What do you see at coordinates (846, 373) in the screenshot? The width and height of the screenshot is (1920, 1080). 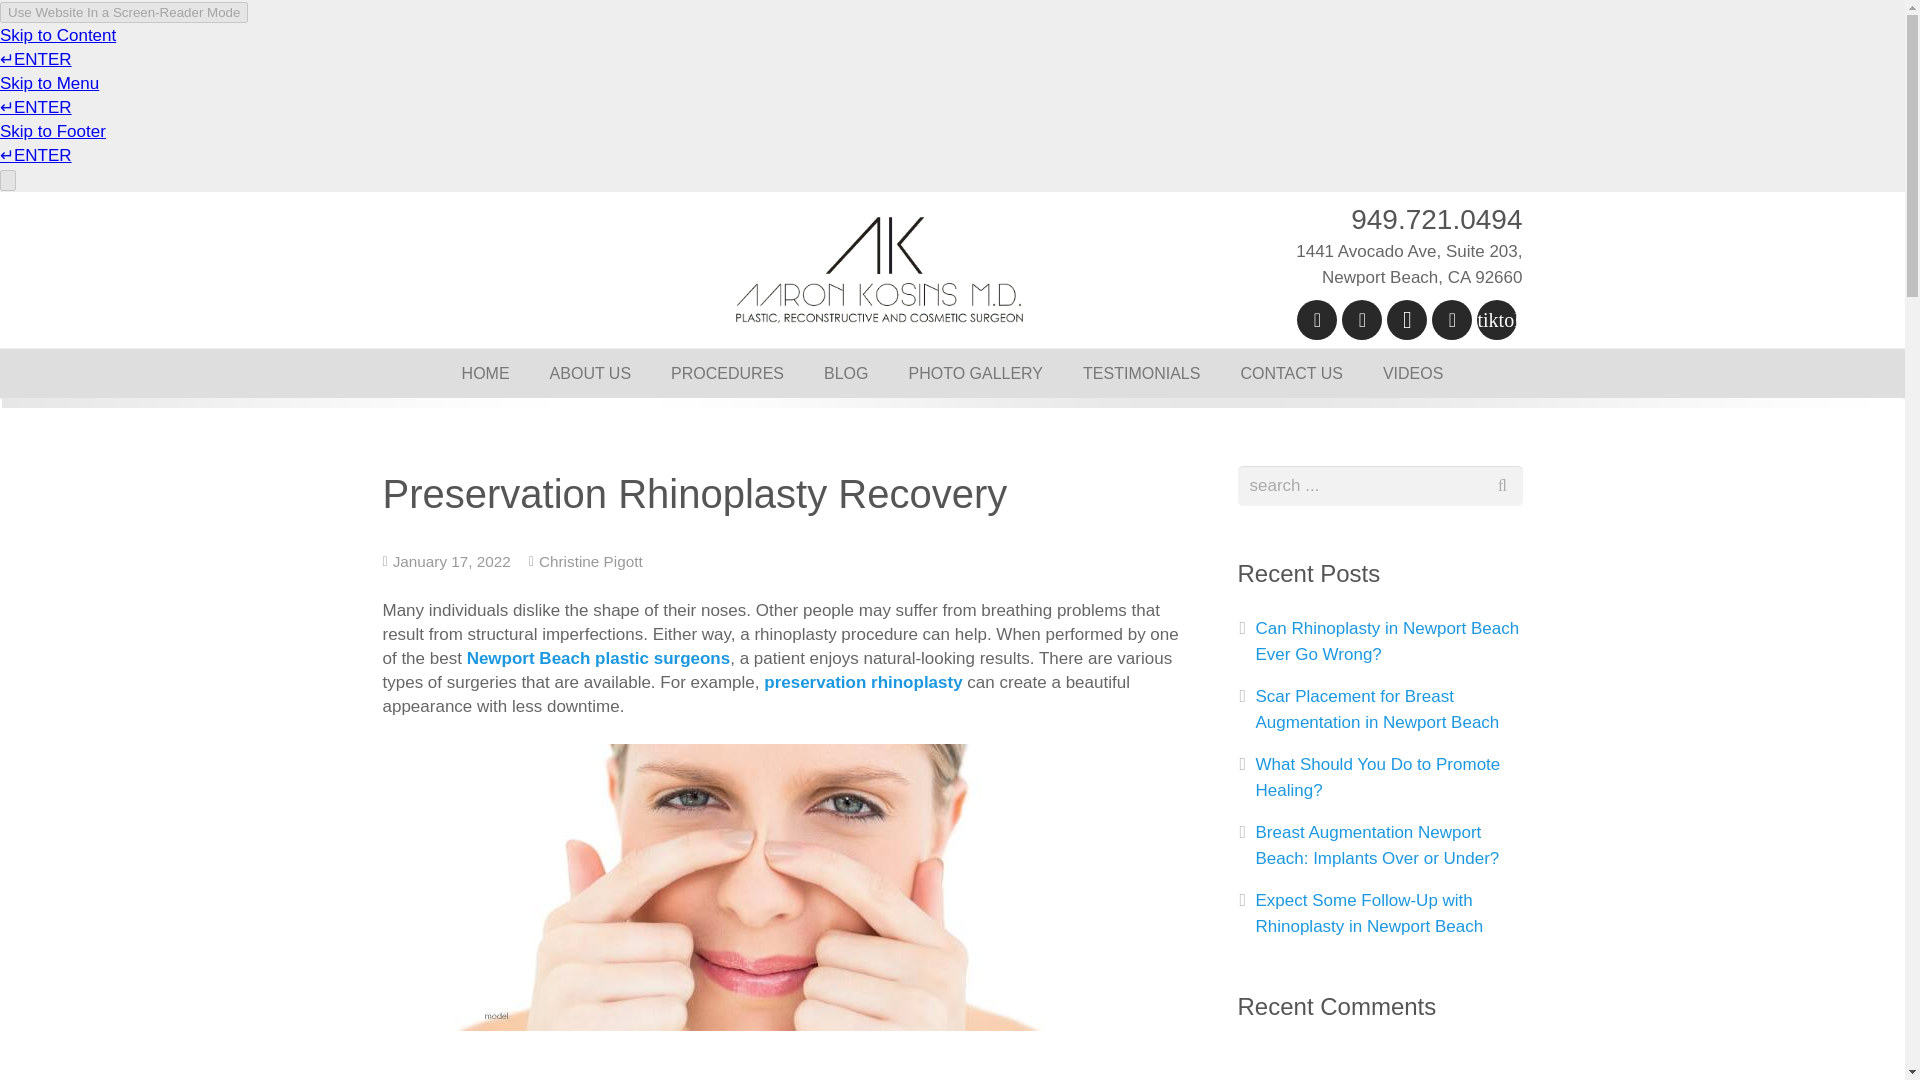 I see `BLOG` at bounding box center [846, 373].